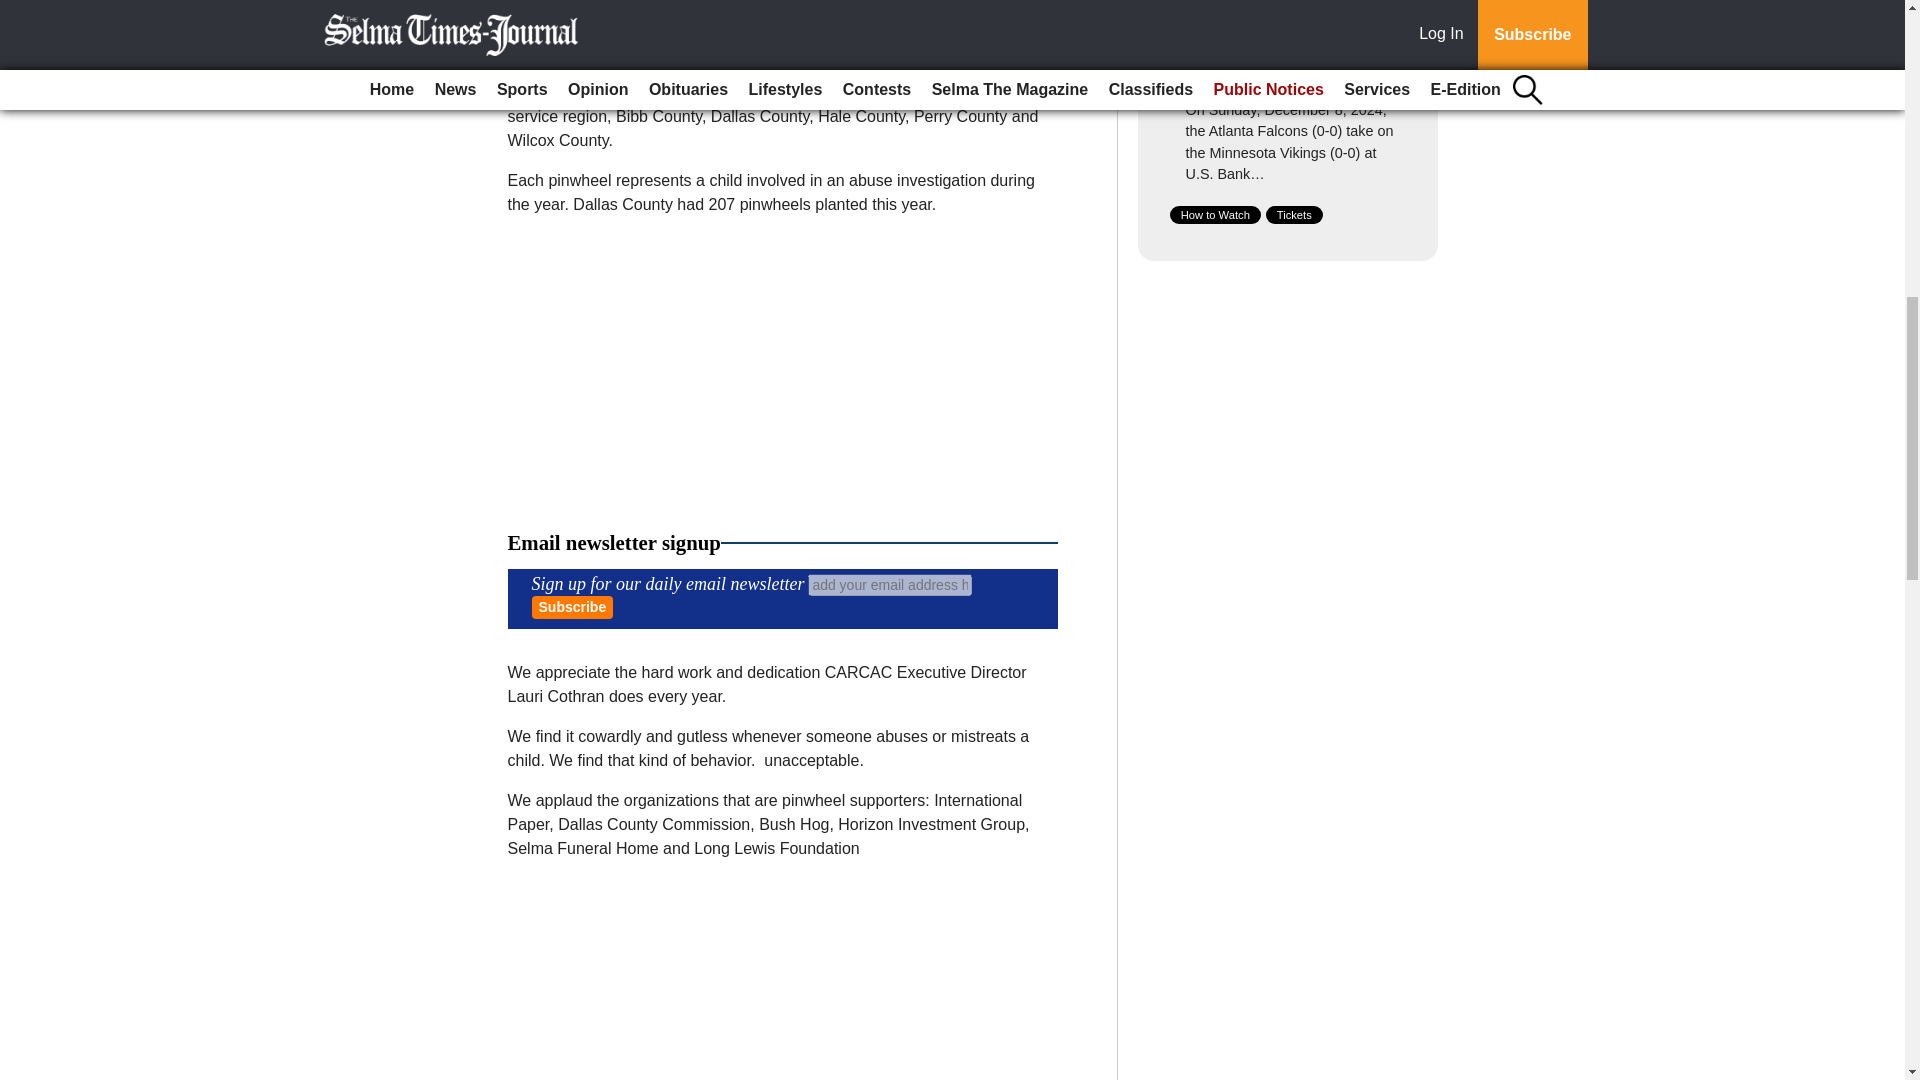 The image size is (1920, 1080). Describe the element at coordinates (572, 607) in the screenshot. I see `Subscribe` at that location.